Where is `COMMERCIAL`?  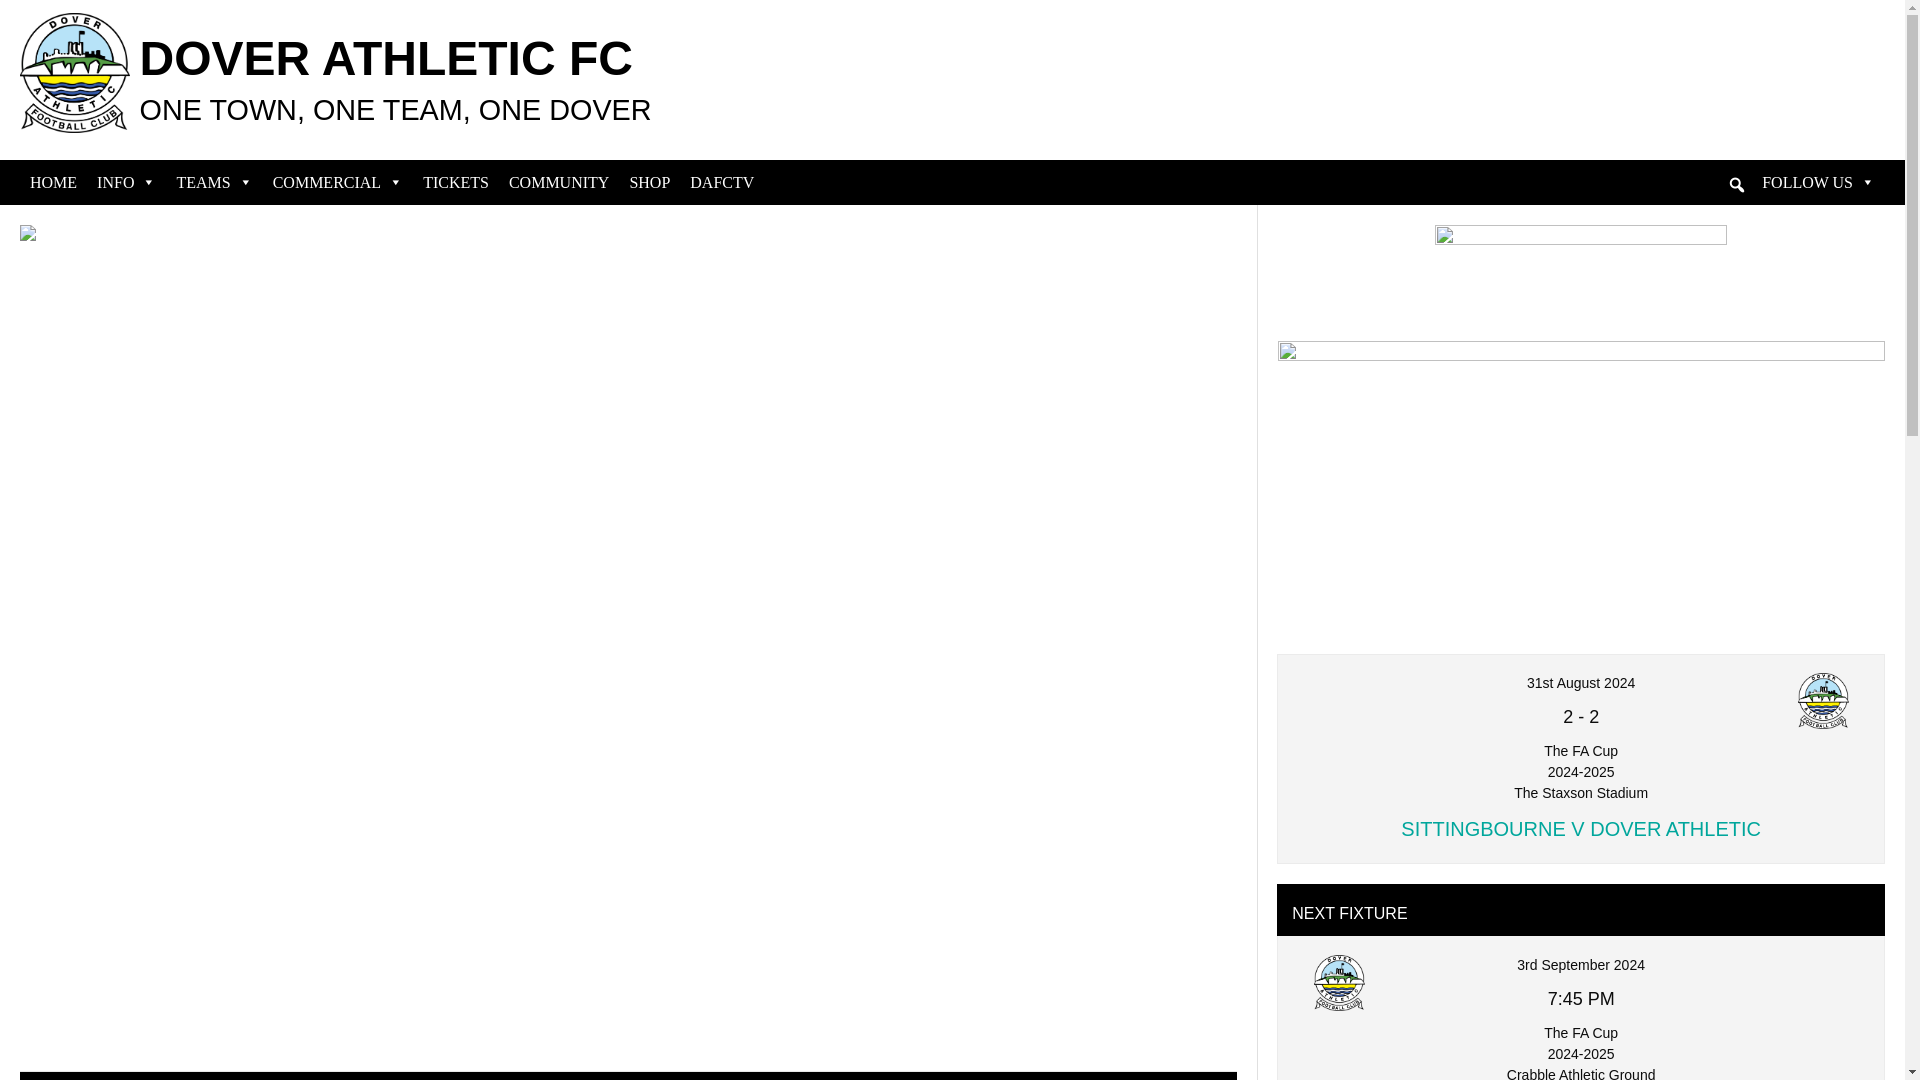
COMMERCIAL is located at coordinates (338, 182).